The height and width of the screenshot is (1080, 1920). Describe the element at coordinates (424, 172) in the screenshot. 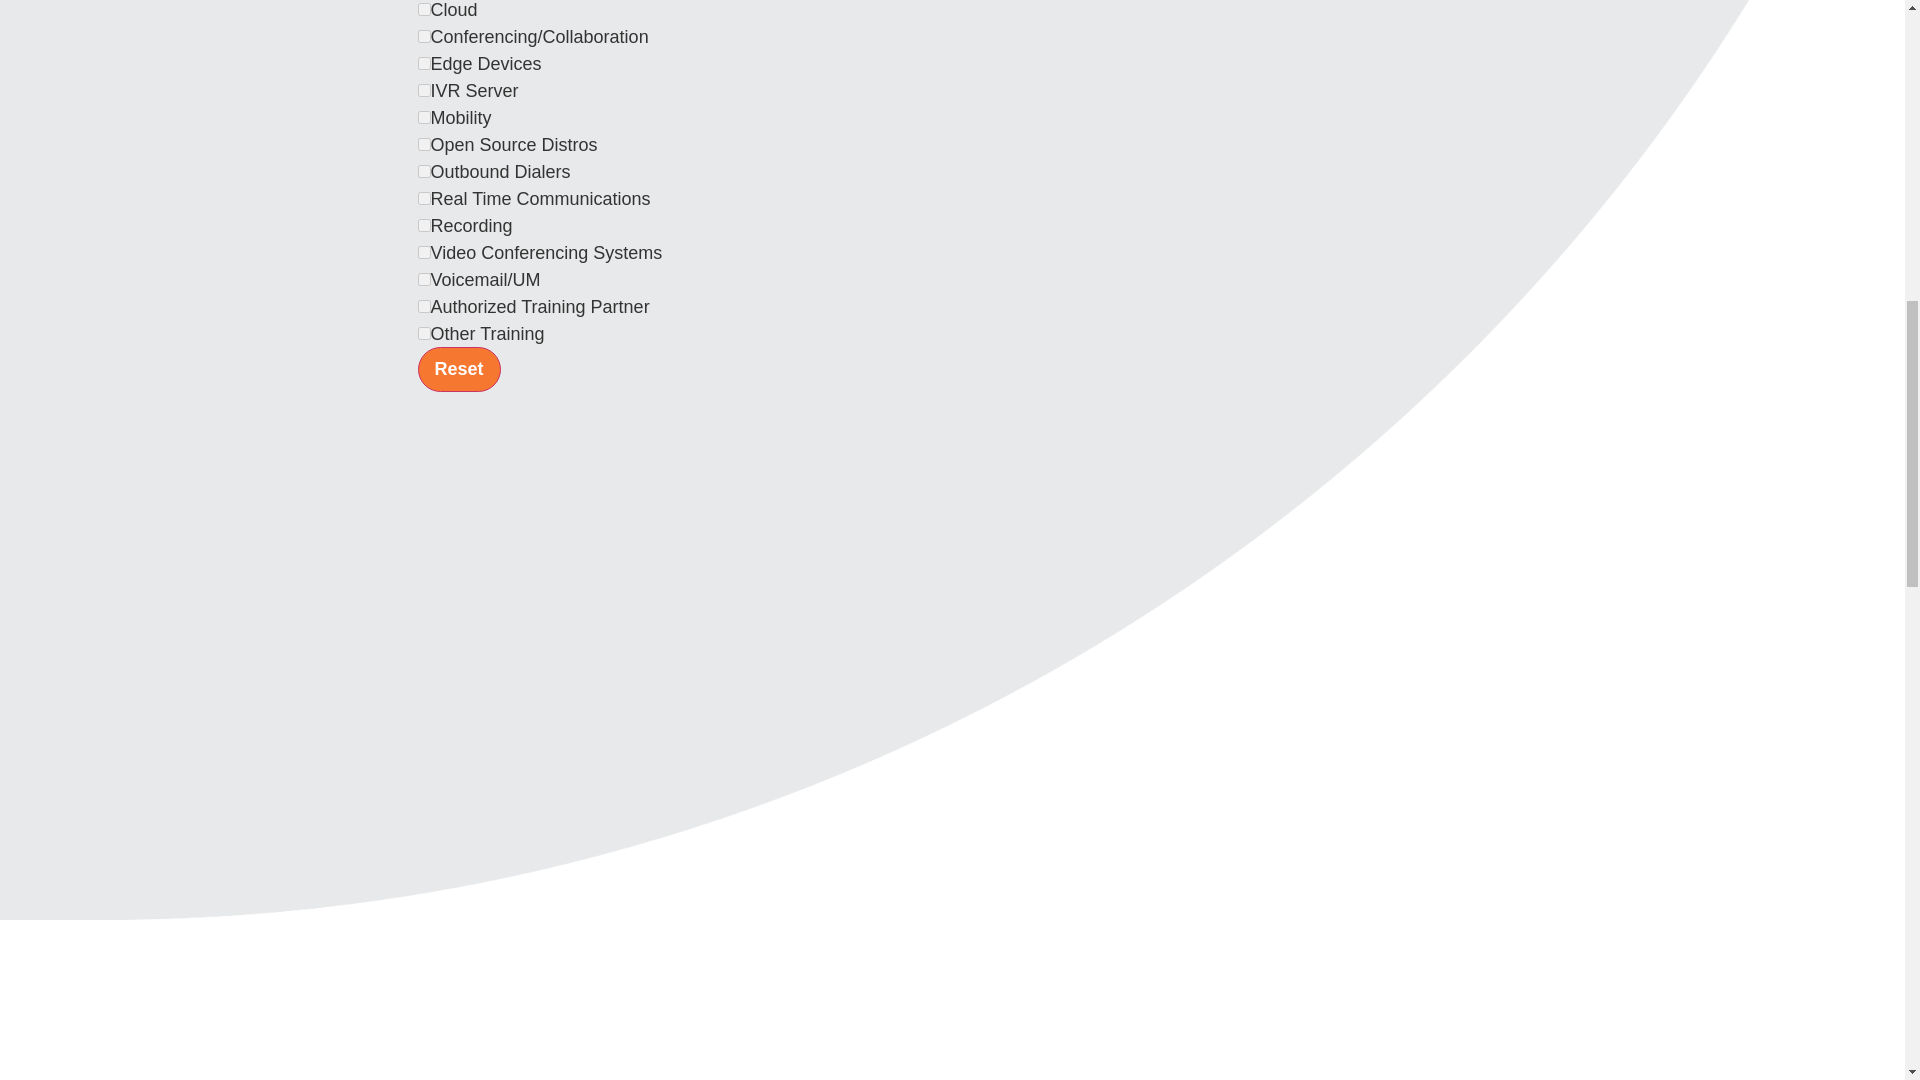

I see `outbound-dialers` at that location.